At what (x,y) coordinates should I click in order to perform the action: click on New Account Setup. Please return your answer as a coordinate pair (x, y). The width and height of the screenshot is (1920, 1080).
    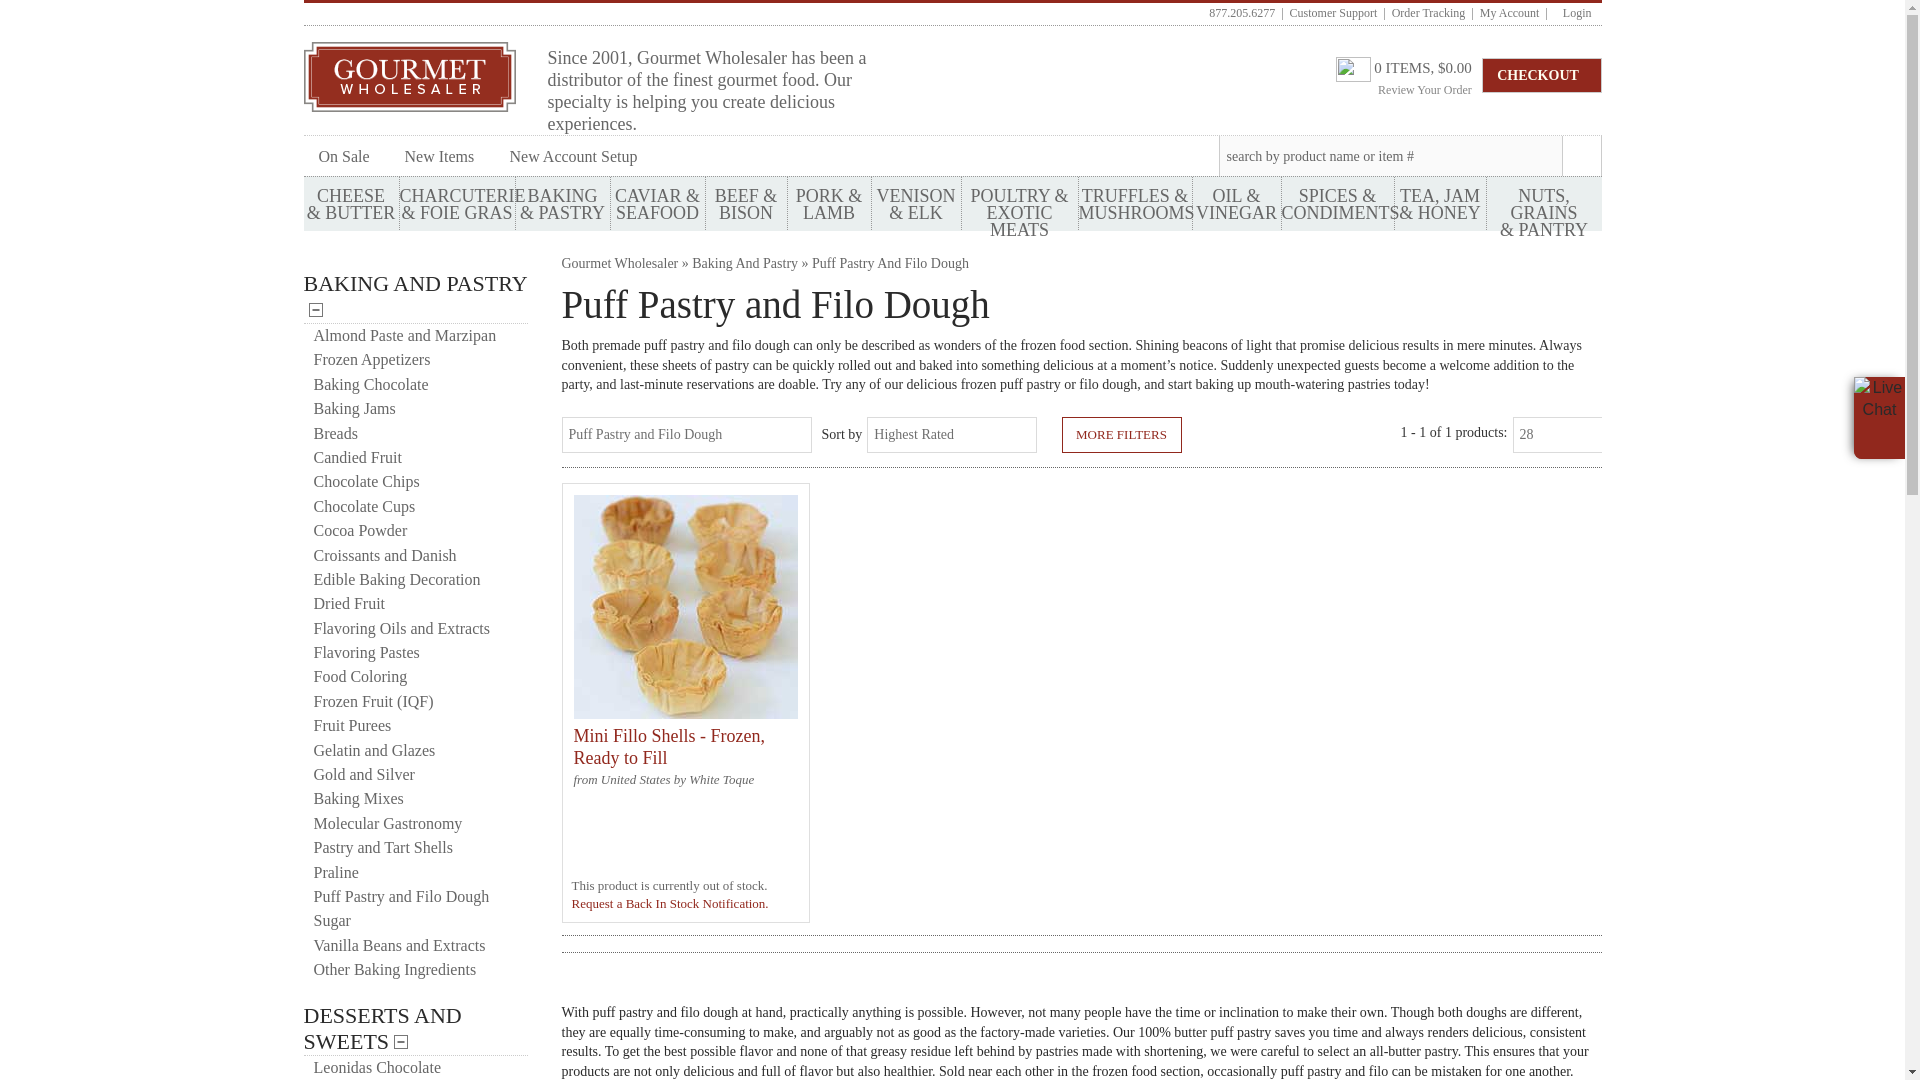
    Looking at the image, I should click on (578, 170).